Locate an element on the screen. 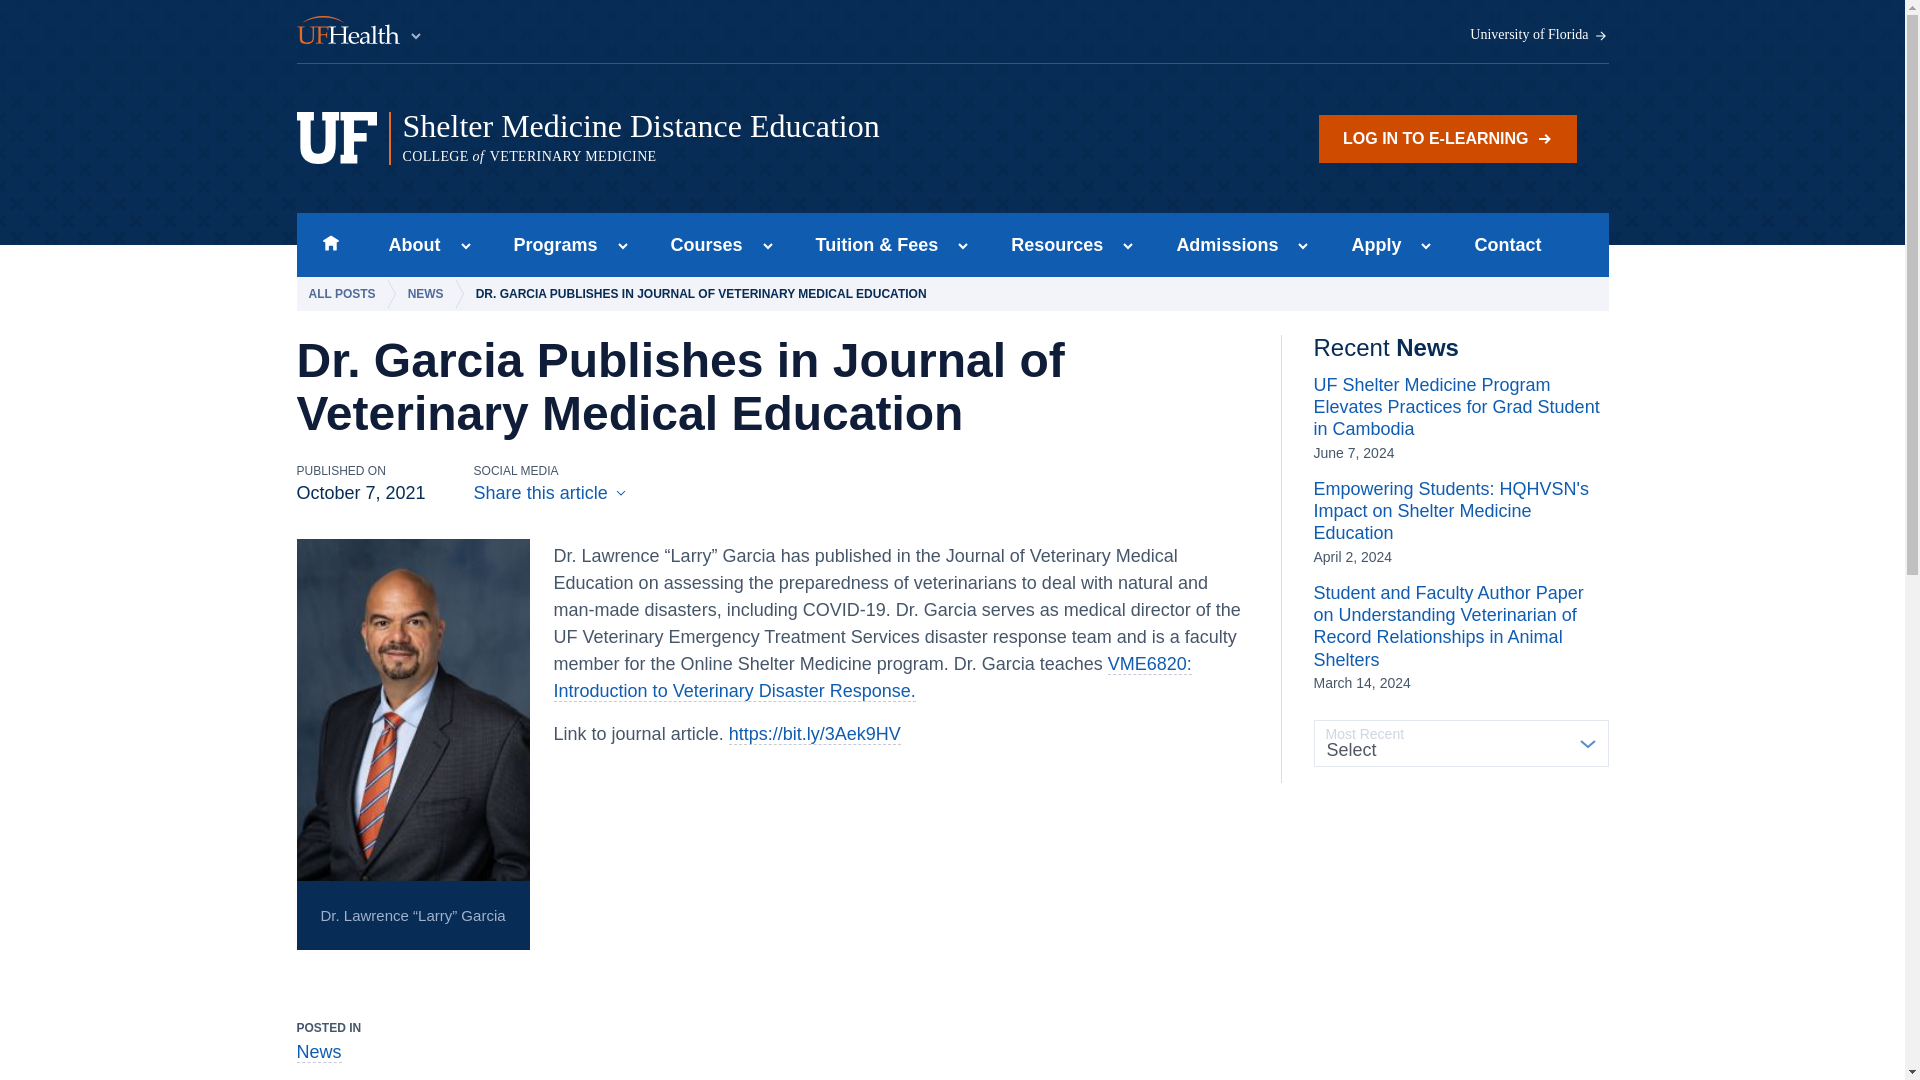 The width and height of the screenshot is (1920, 1080). UF Health is located at coordinates (360, 32).